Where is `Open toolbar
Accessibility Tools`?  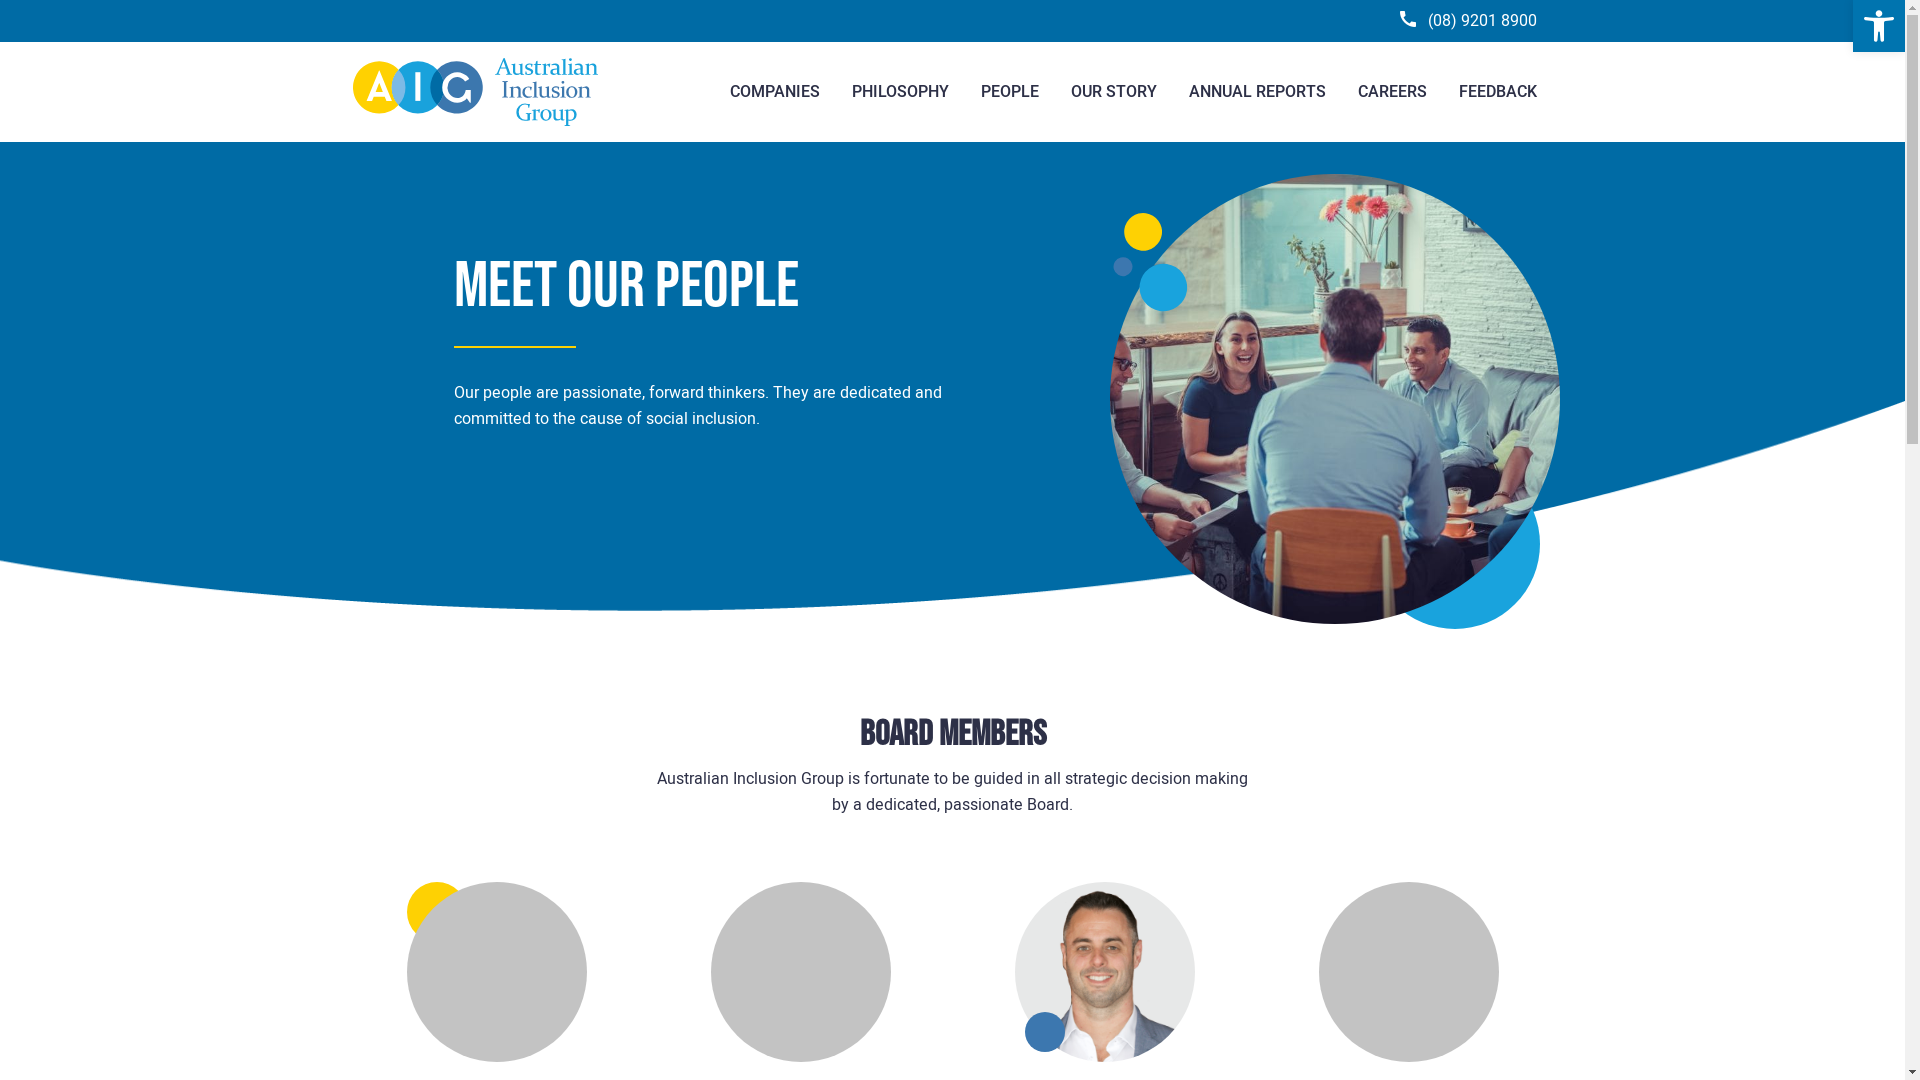
Open toolbar
Accessibility Tools is located at coordinates (1879, 26).